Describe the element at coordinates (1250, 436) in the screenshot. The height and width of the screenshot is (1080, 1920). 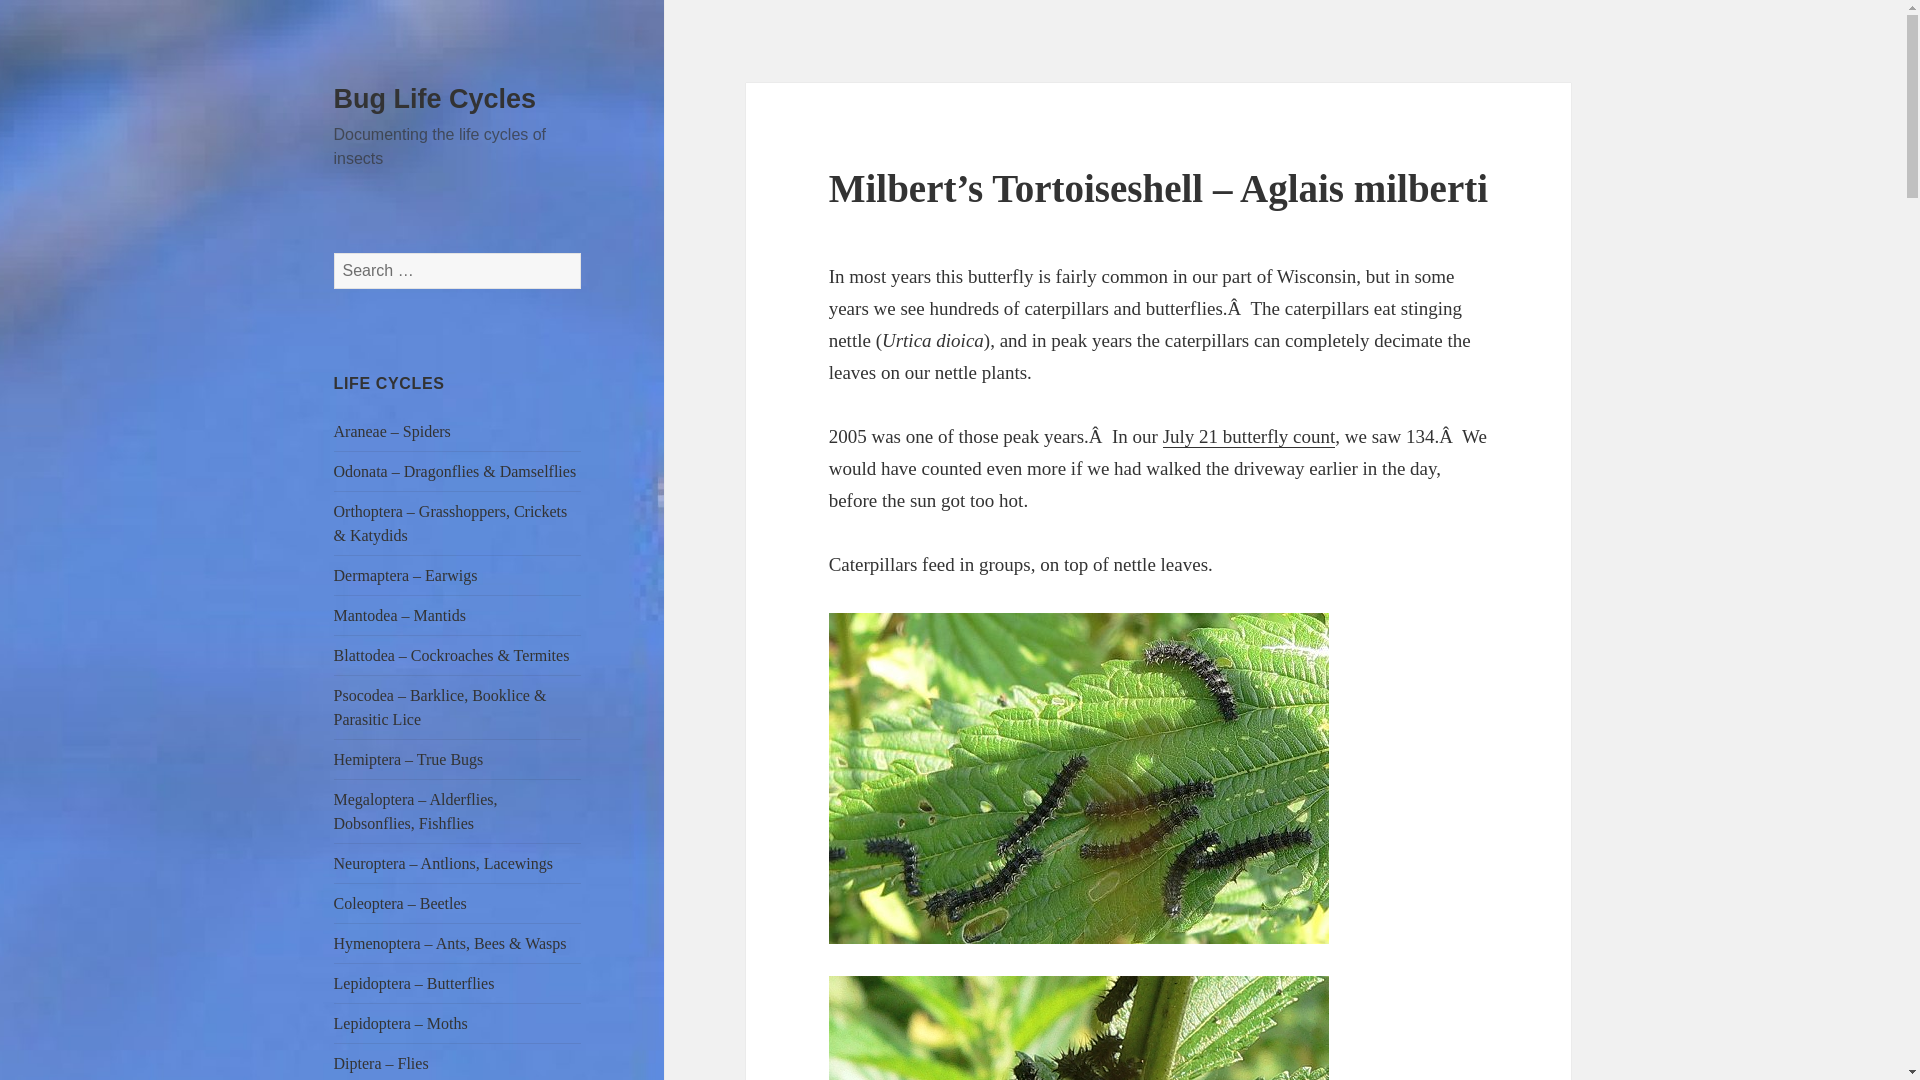
I see `July 21 butterfly count` at that location.